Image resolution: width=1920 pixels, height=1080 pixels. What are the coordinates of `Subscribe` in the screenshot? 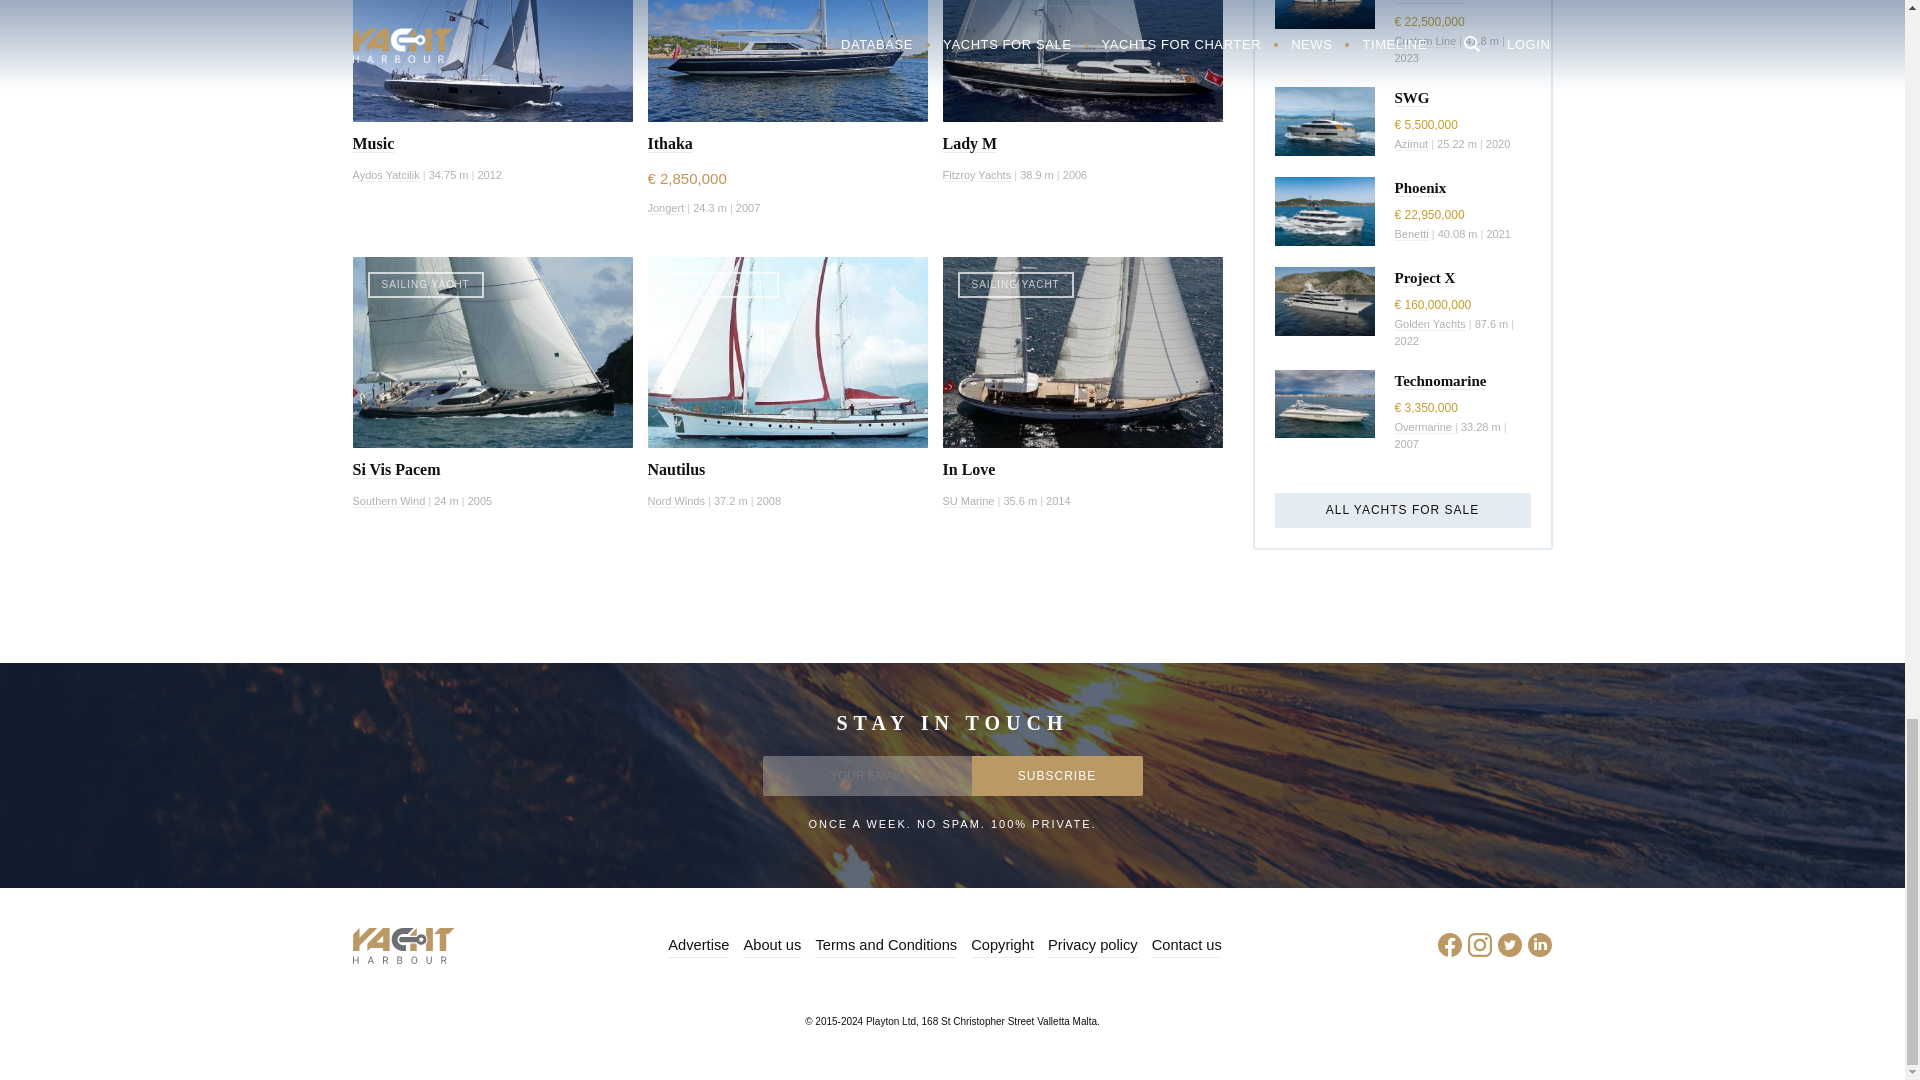 It's located at (1056, 776).